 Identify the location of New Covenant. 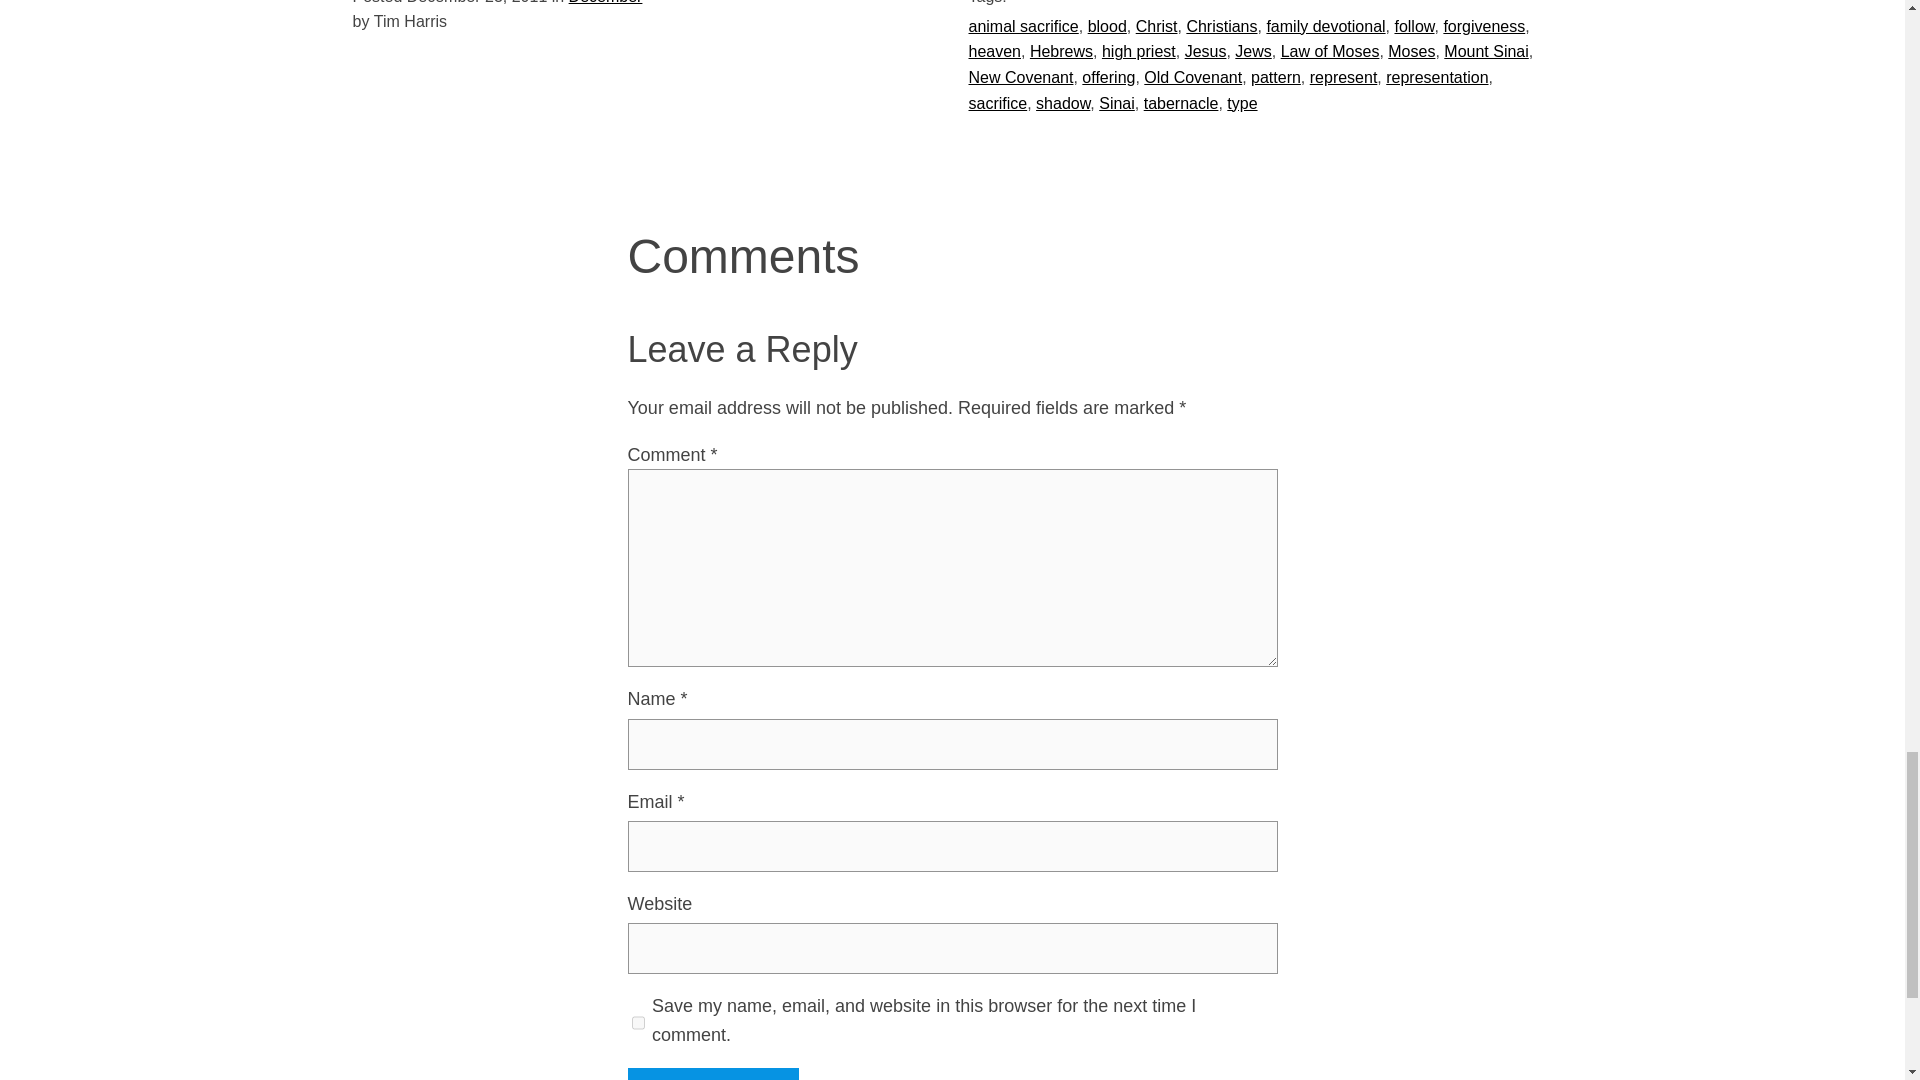
(1020, 78).